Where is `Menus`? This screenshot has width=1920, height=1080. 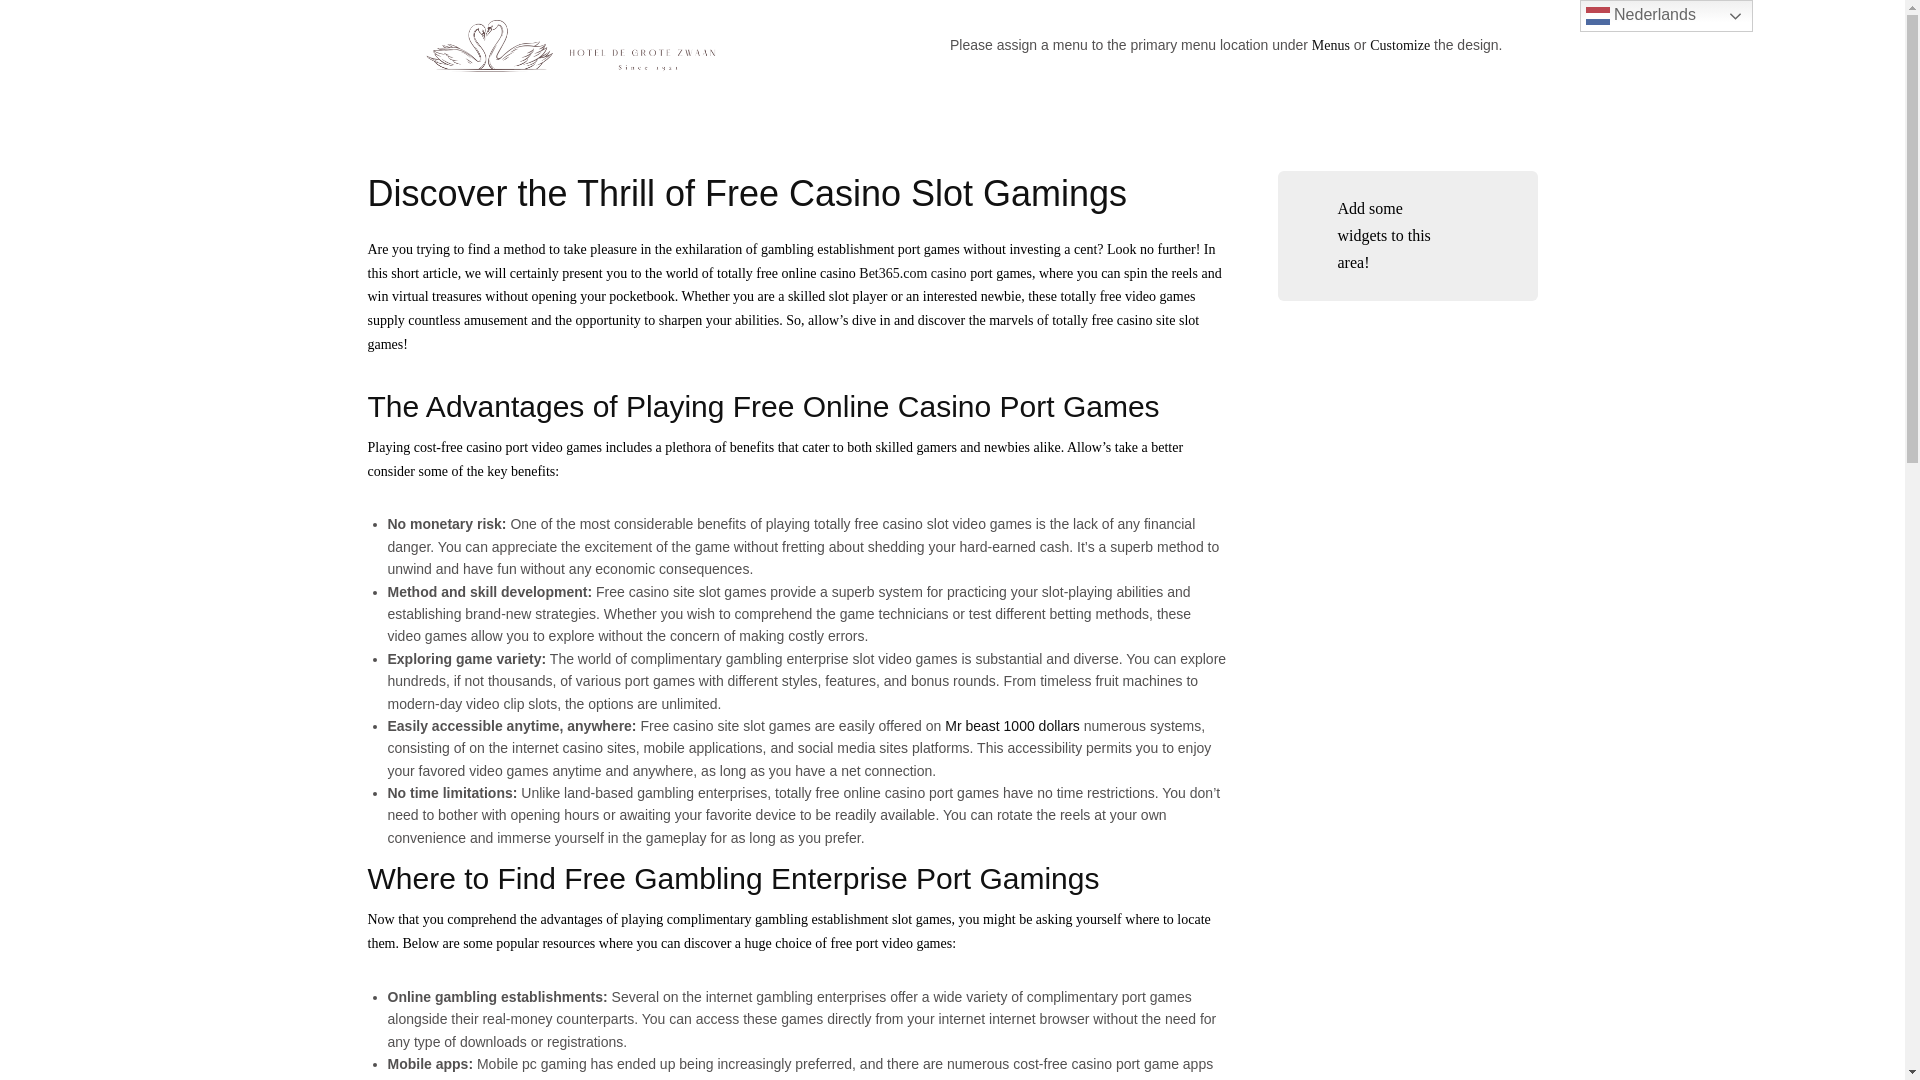
Menus is located at coordinates (1330, 44).